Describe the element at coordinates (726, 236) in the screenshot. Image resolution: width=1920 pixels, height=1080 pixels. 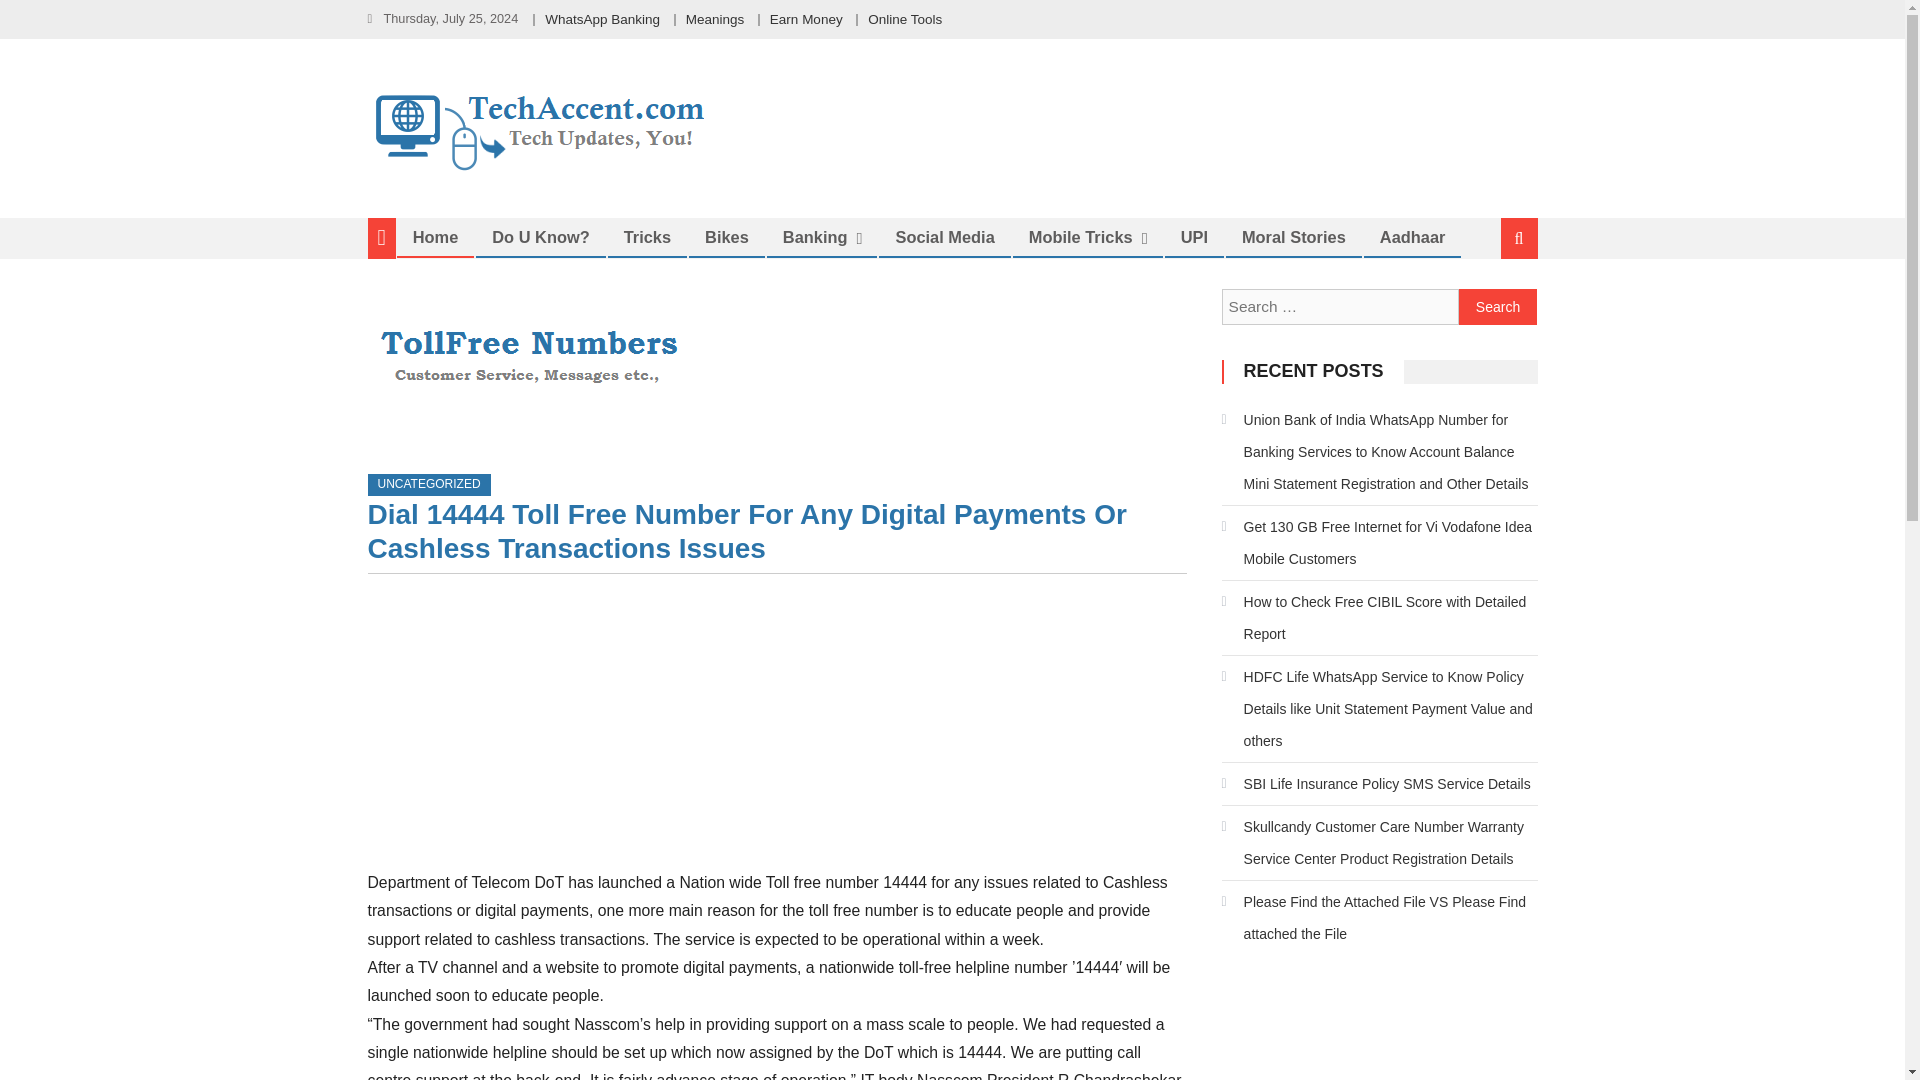
I see `Bikes` at that location.